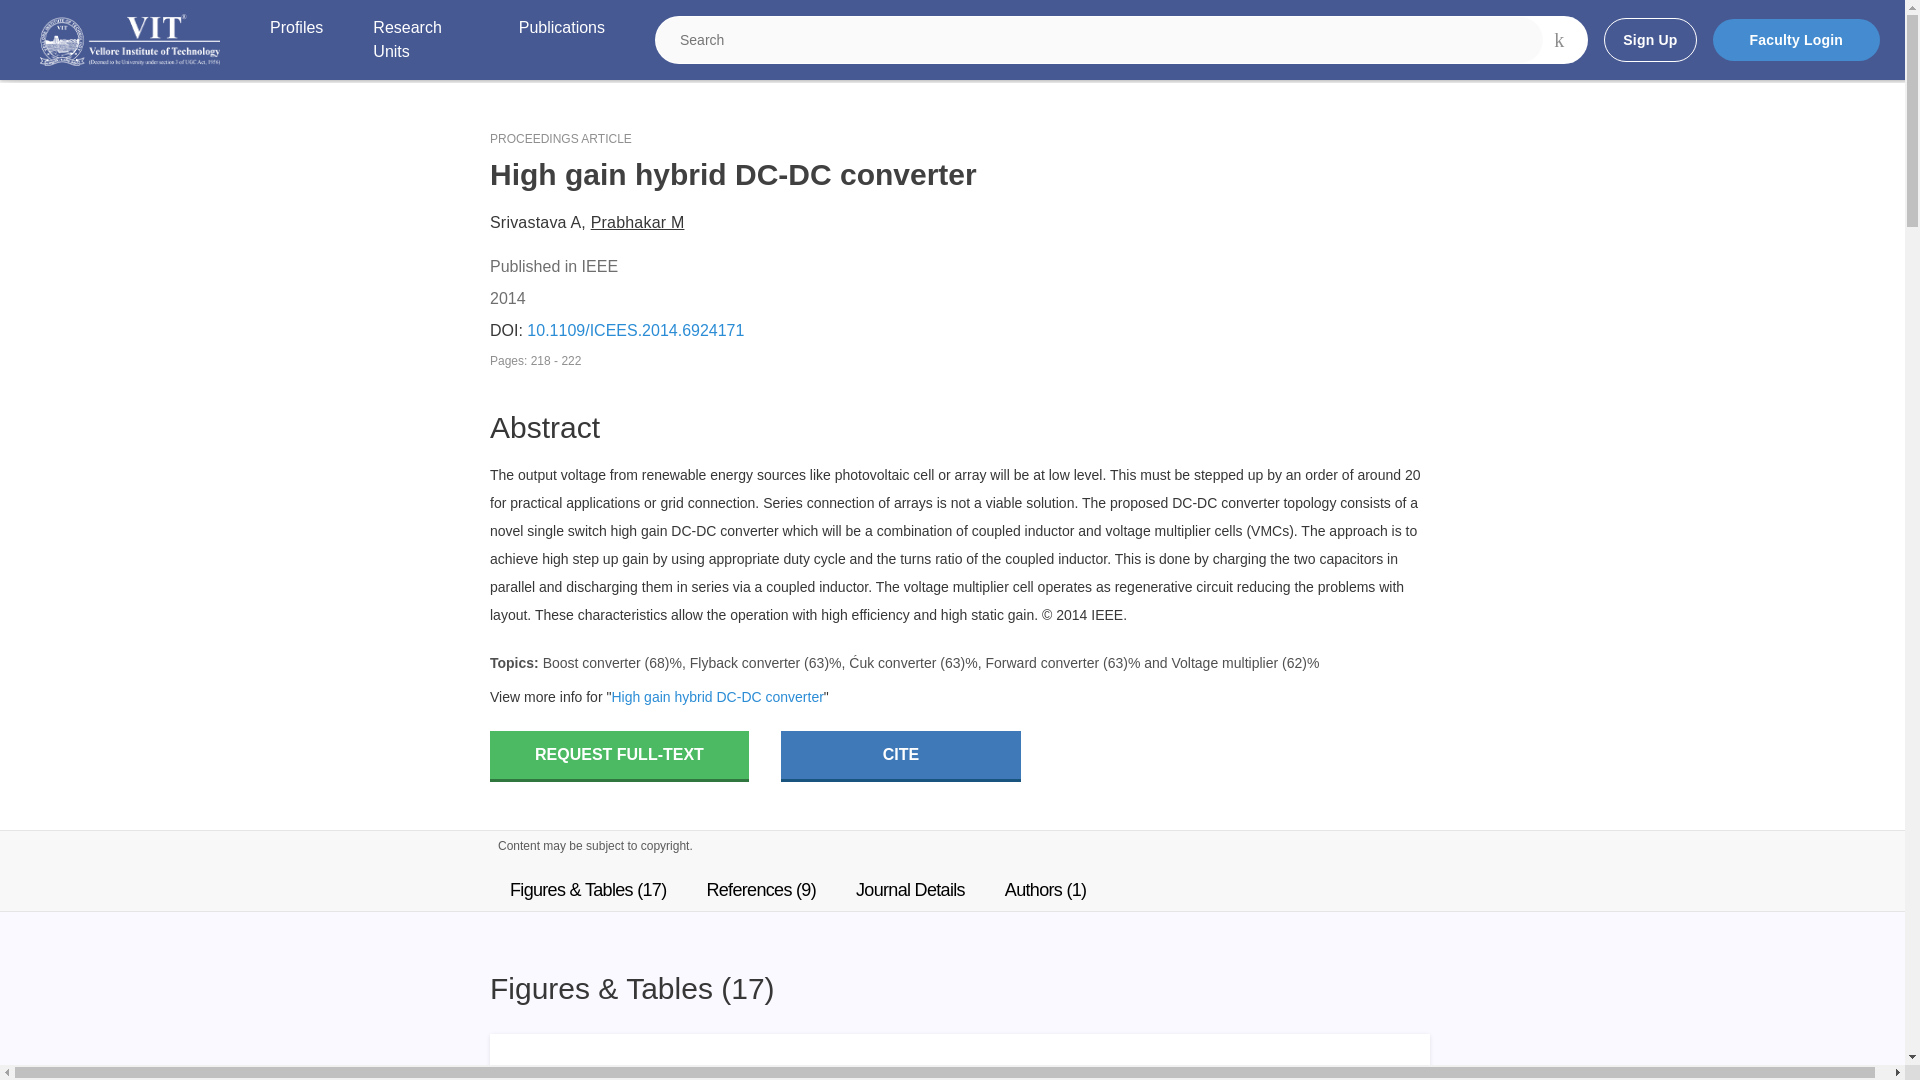 The image size is (1920, 1080). What do you see at coordinates (638, 222) in the screenshot?
I see `Prabhakar M` at bounding box center [638, 222].